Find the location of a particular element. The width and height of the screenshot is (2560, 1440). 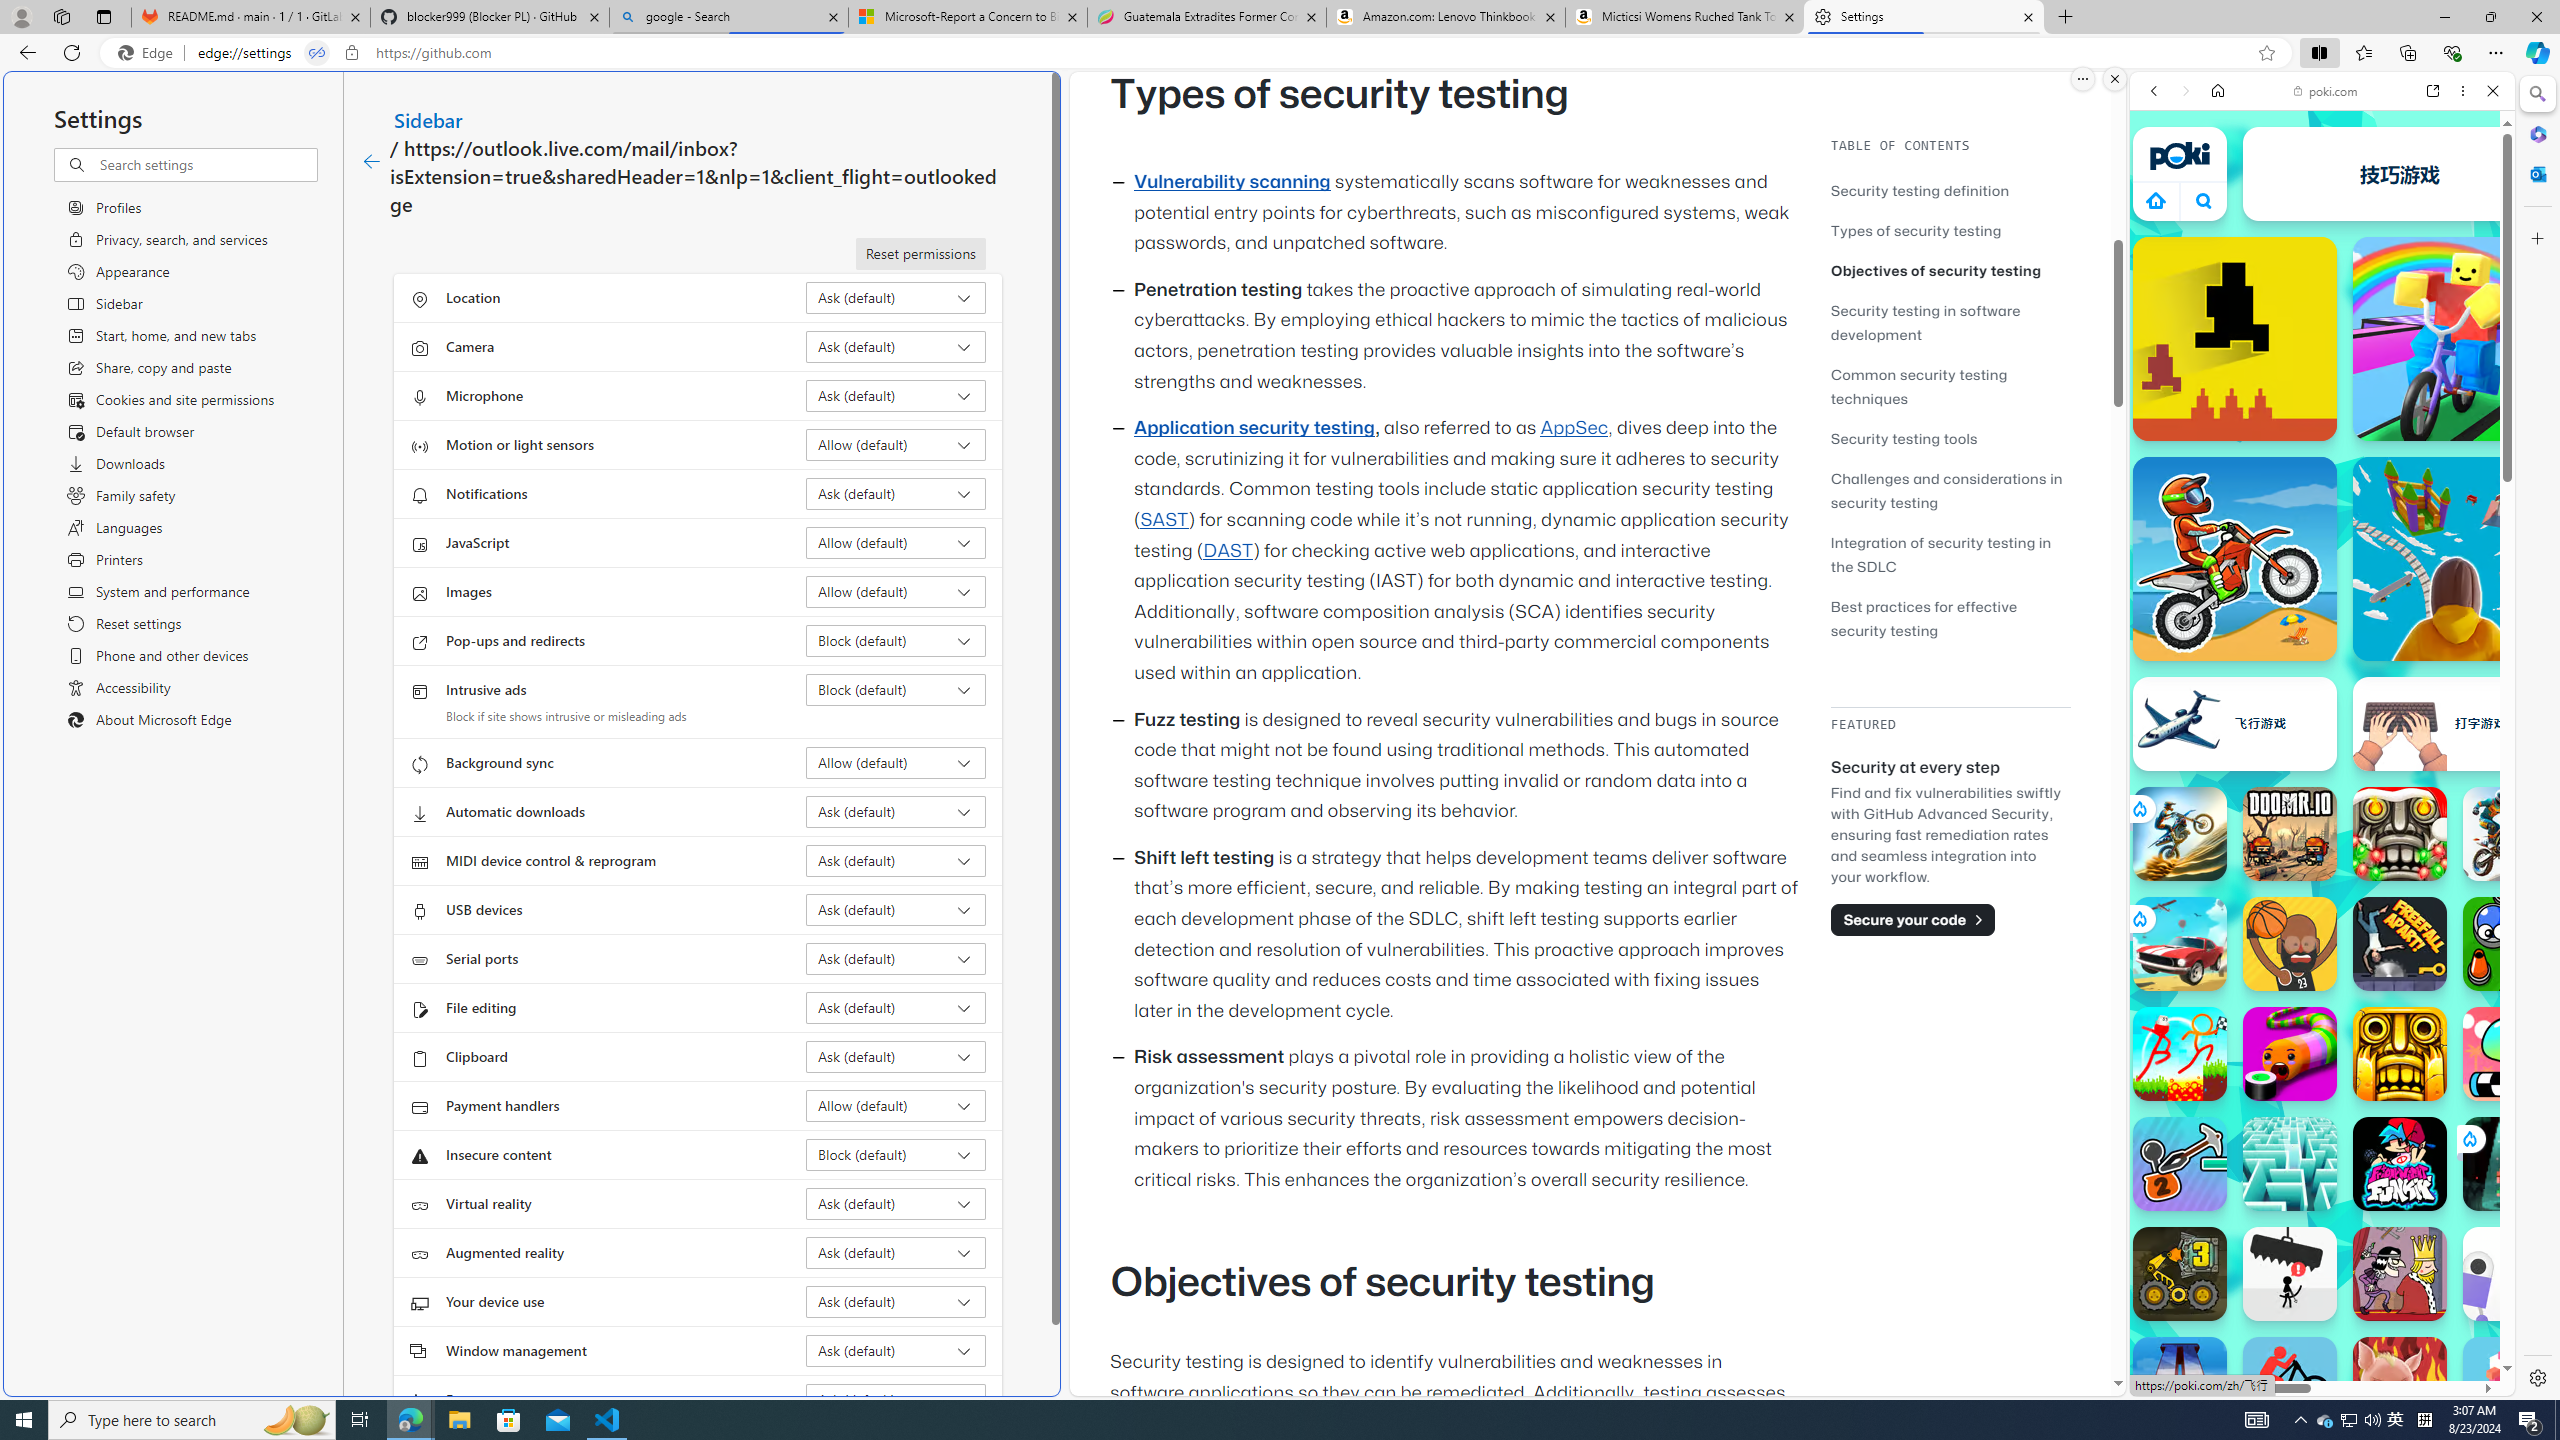

poki.com is located at coordinates (2325, 91).